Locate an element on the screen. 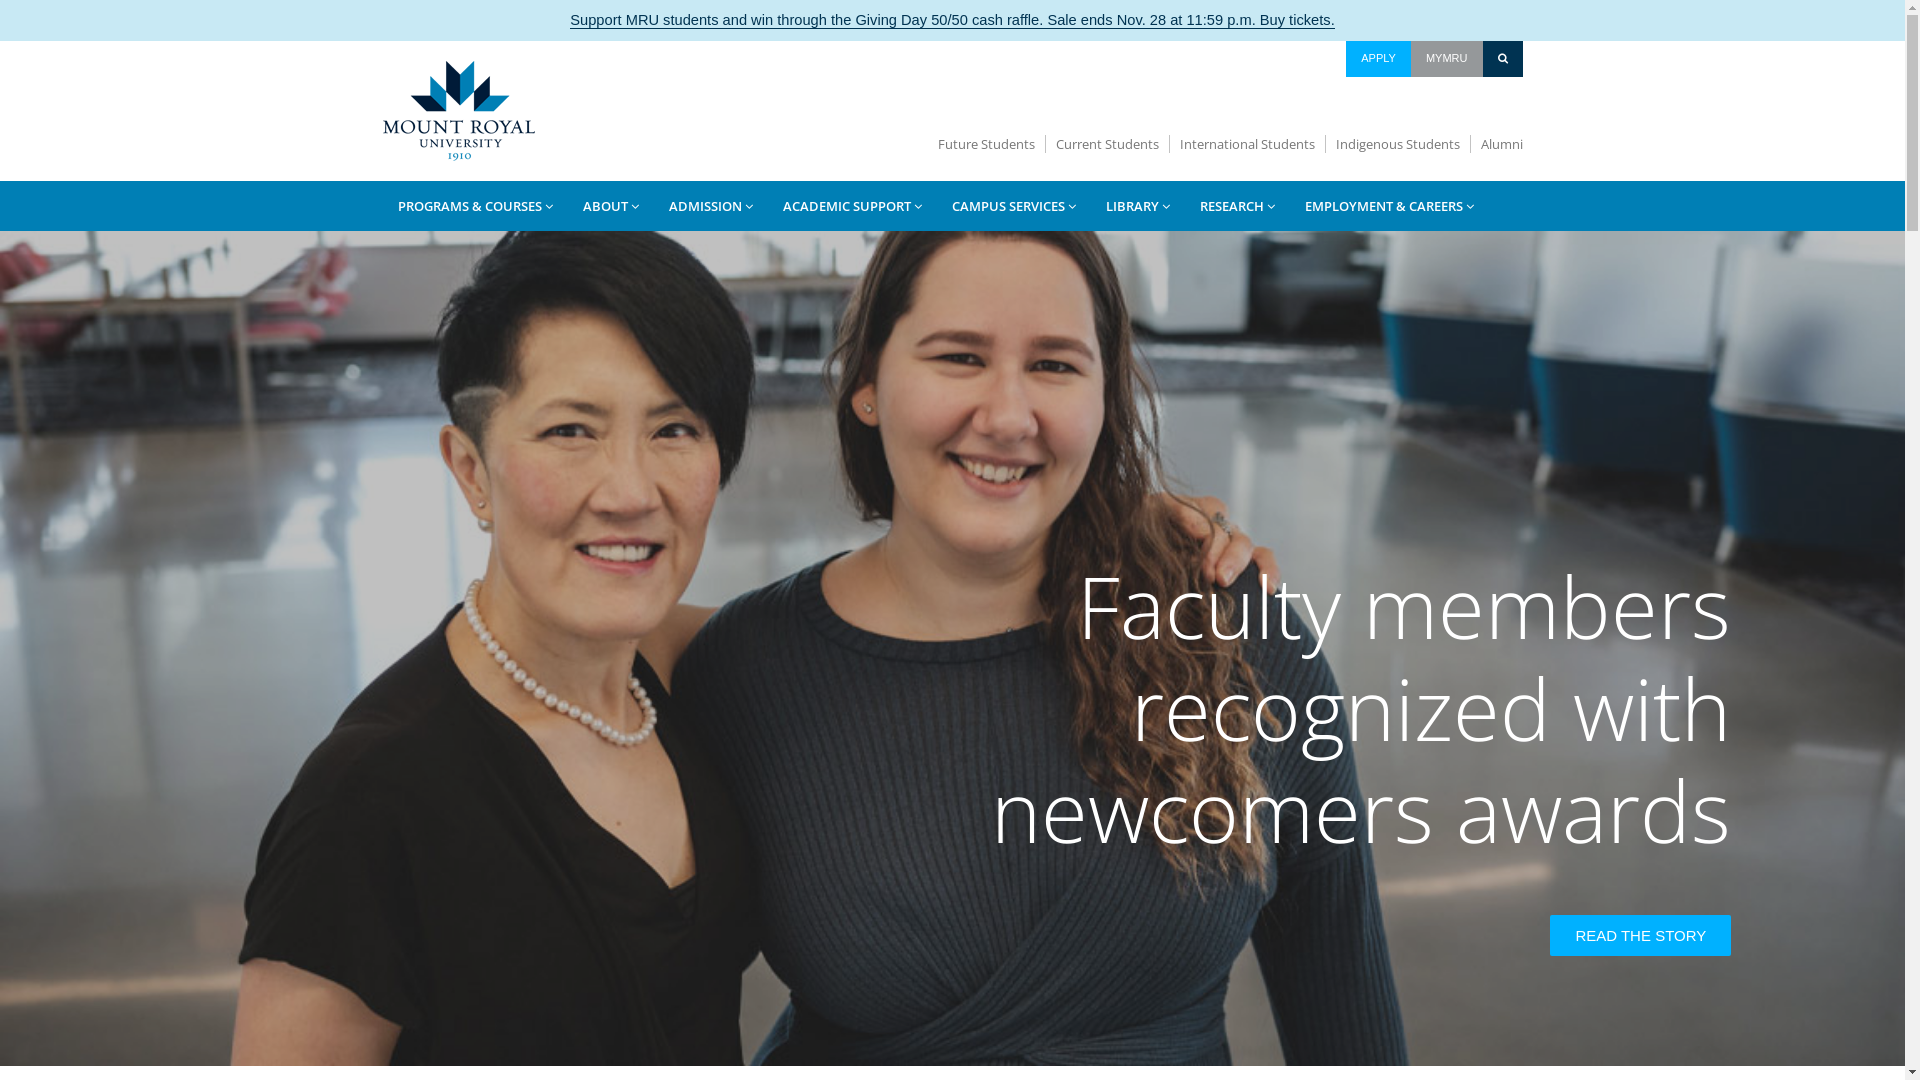 The height and width of the screenshot is (1080, 1920). MYMRU is located at coordinates (1447, 59).